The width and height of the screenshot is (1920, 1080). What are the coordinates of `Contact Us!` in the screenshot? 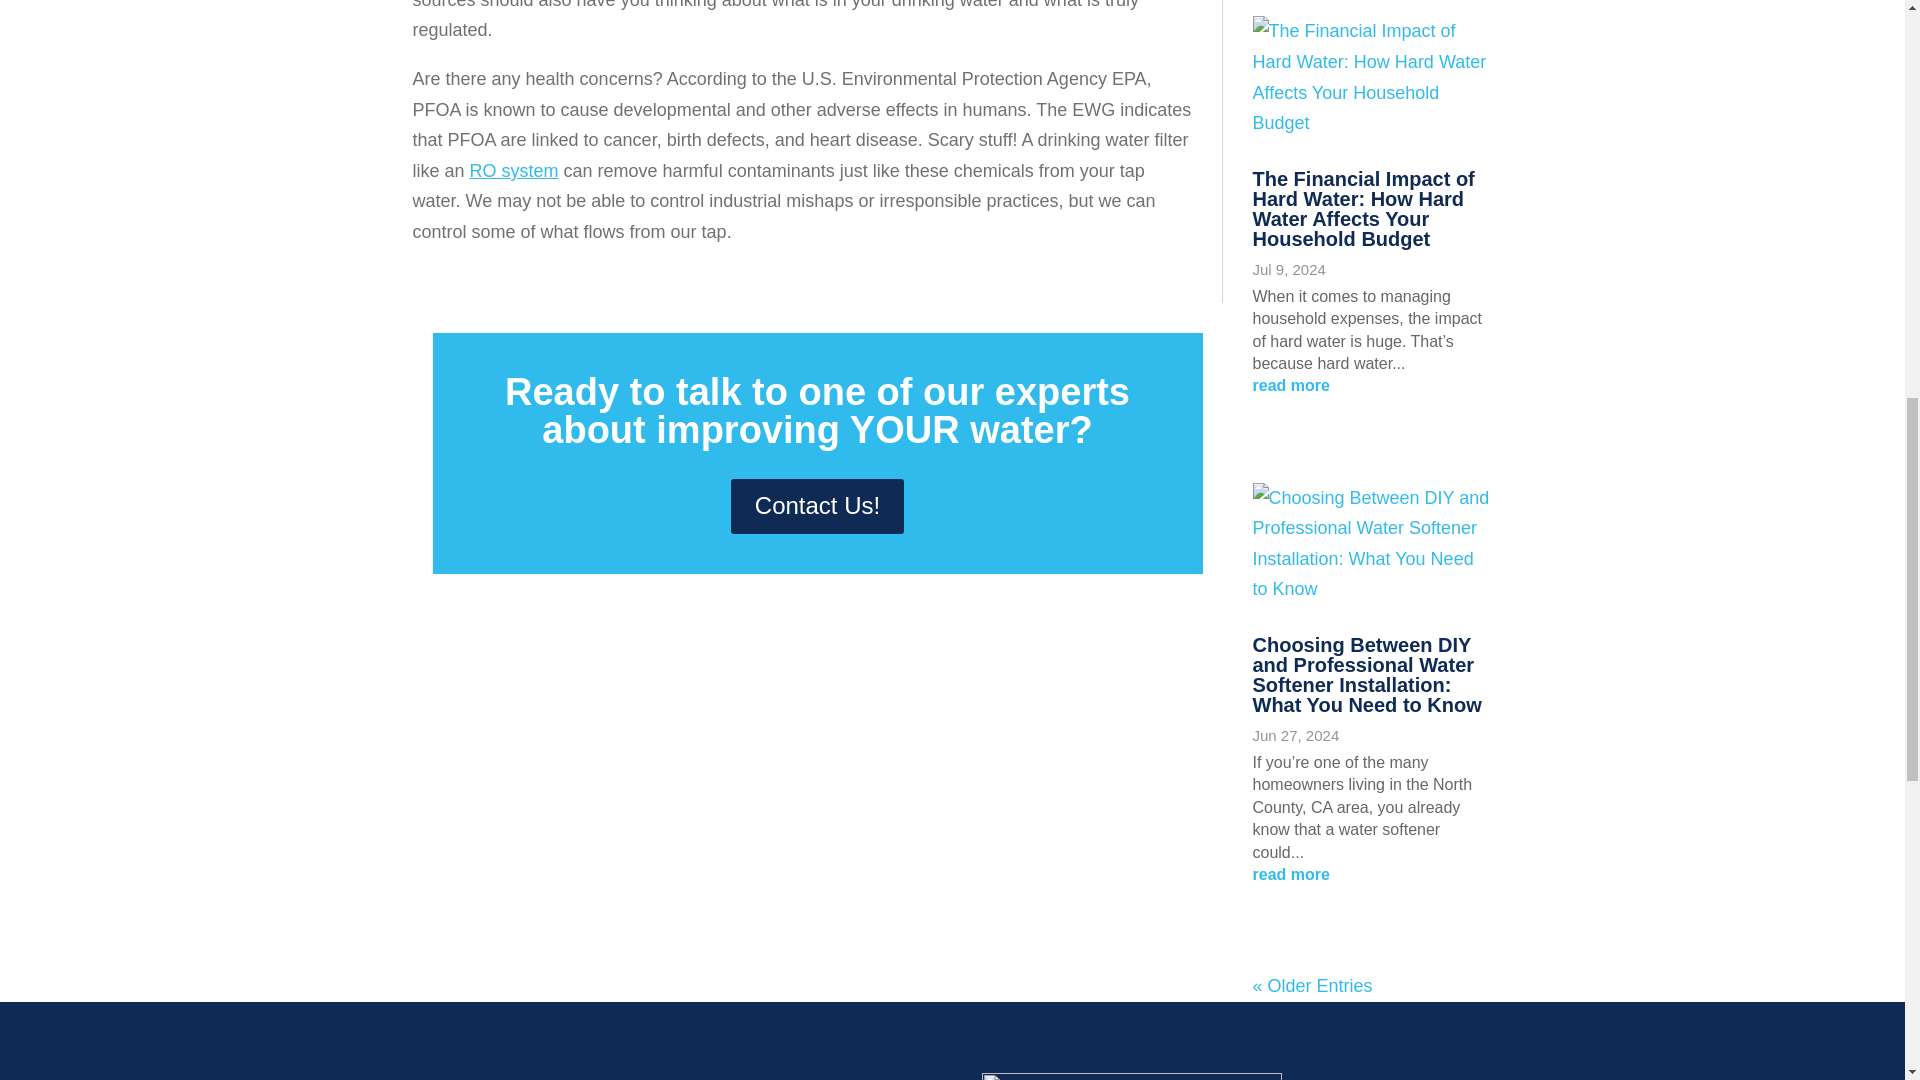 It's located at (818, 506).